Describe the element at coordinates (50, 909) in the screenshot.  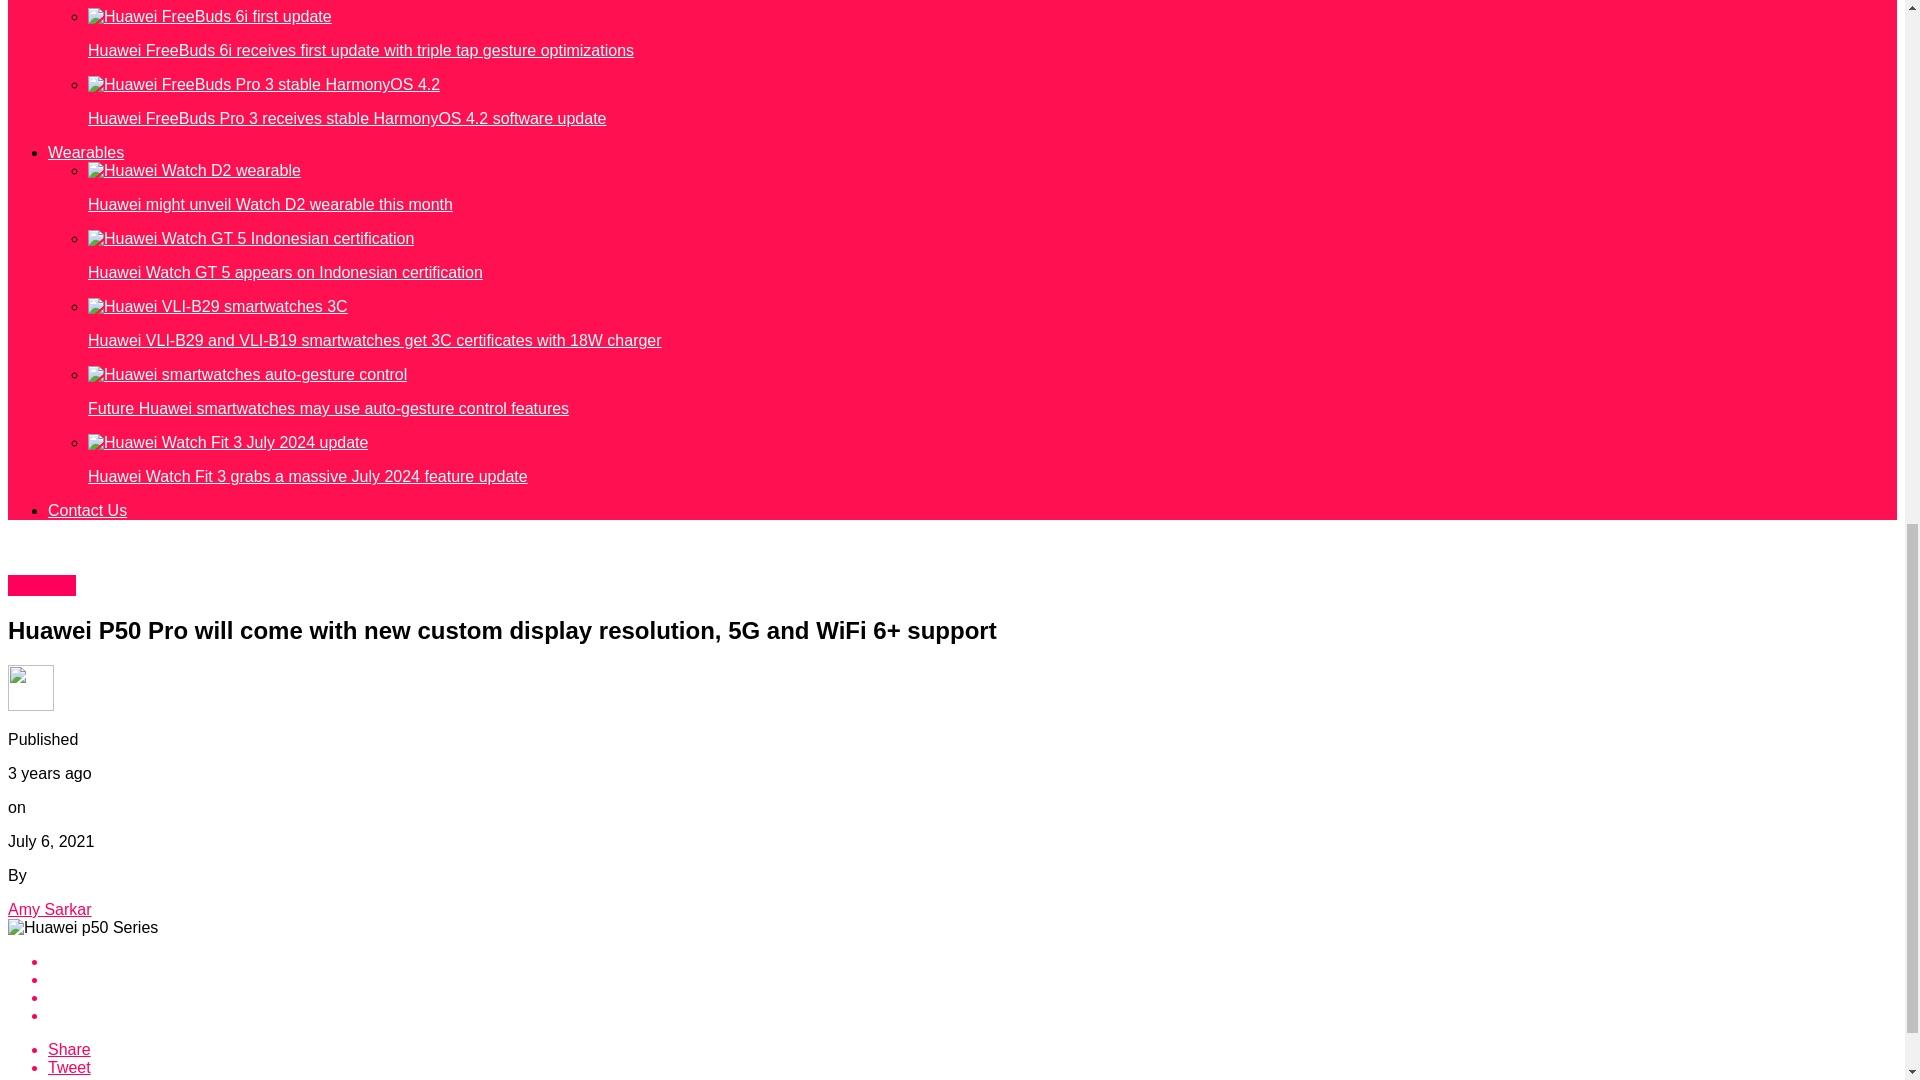
I see `Posts by Amy Sarkar` at that location.